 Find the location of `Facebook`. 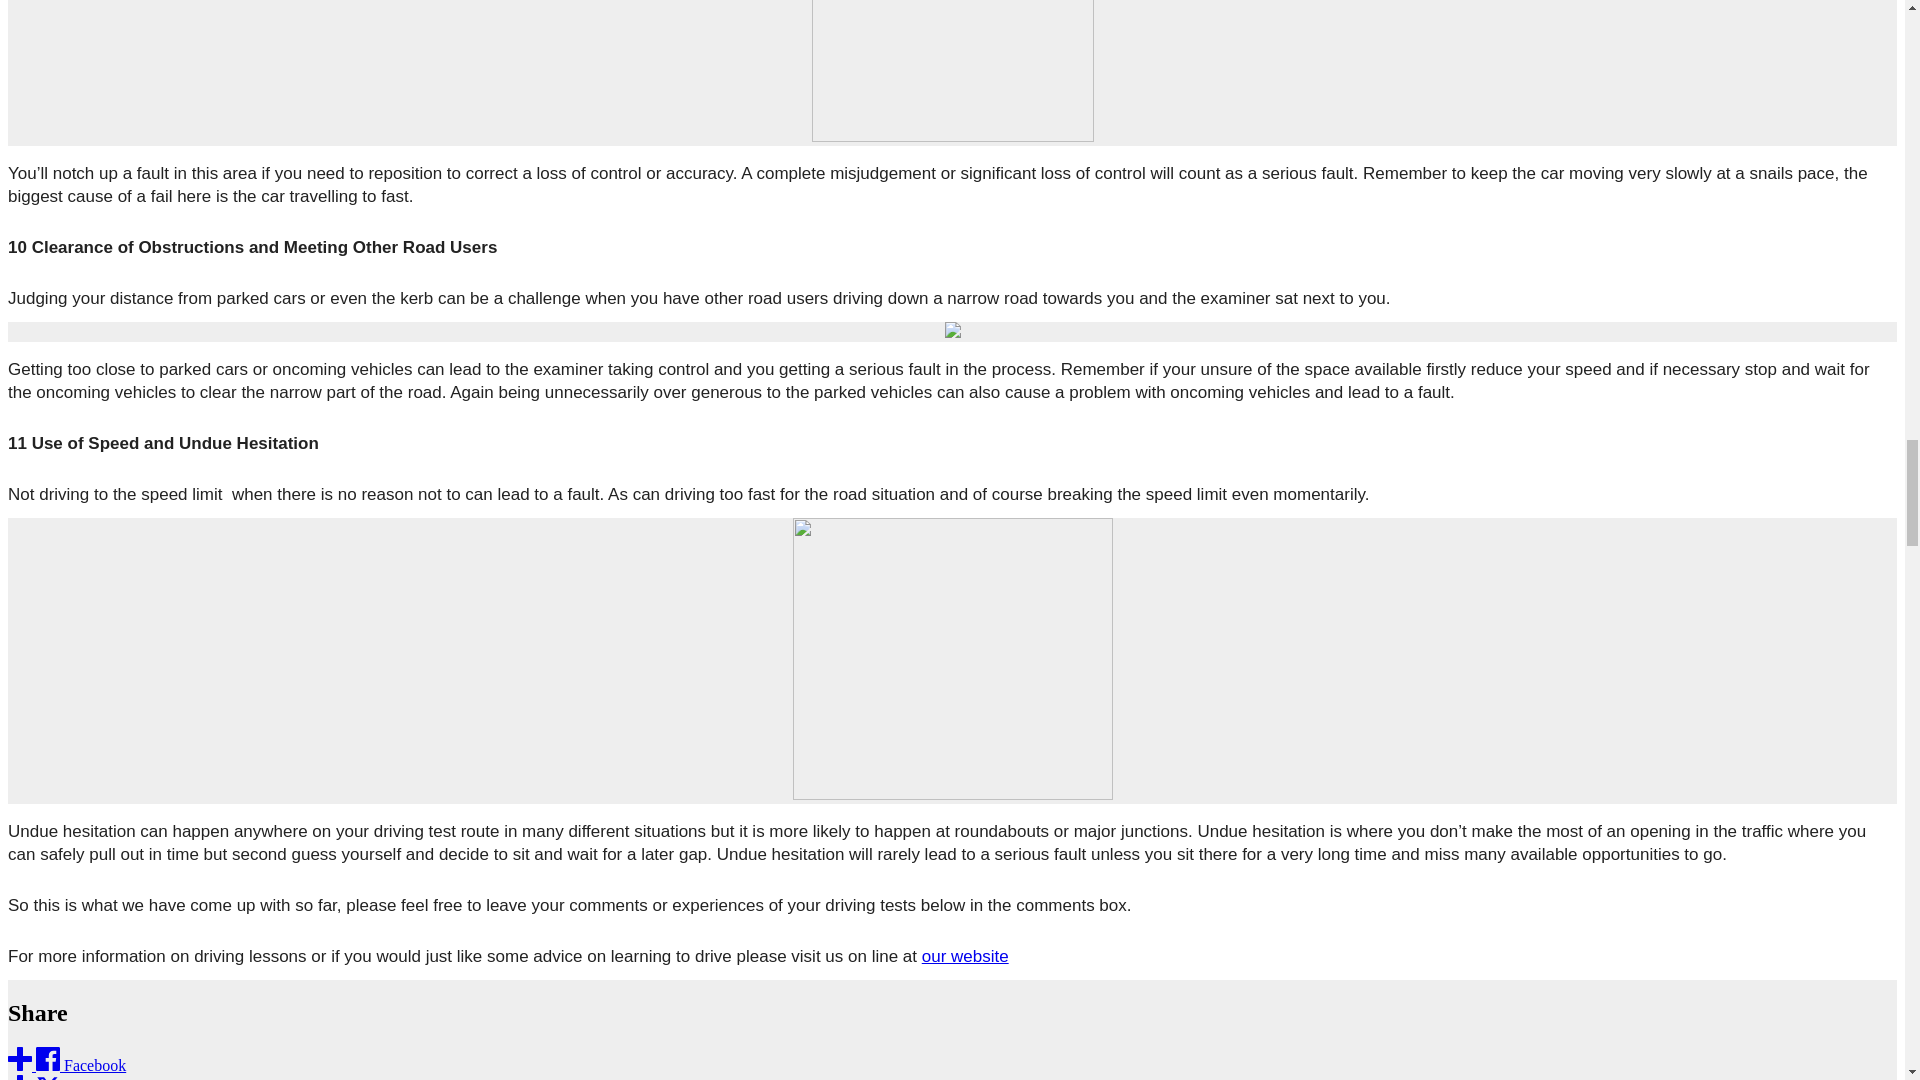

Facebook is located at coordinates (66, 1065).